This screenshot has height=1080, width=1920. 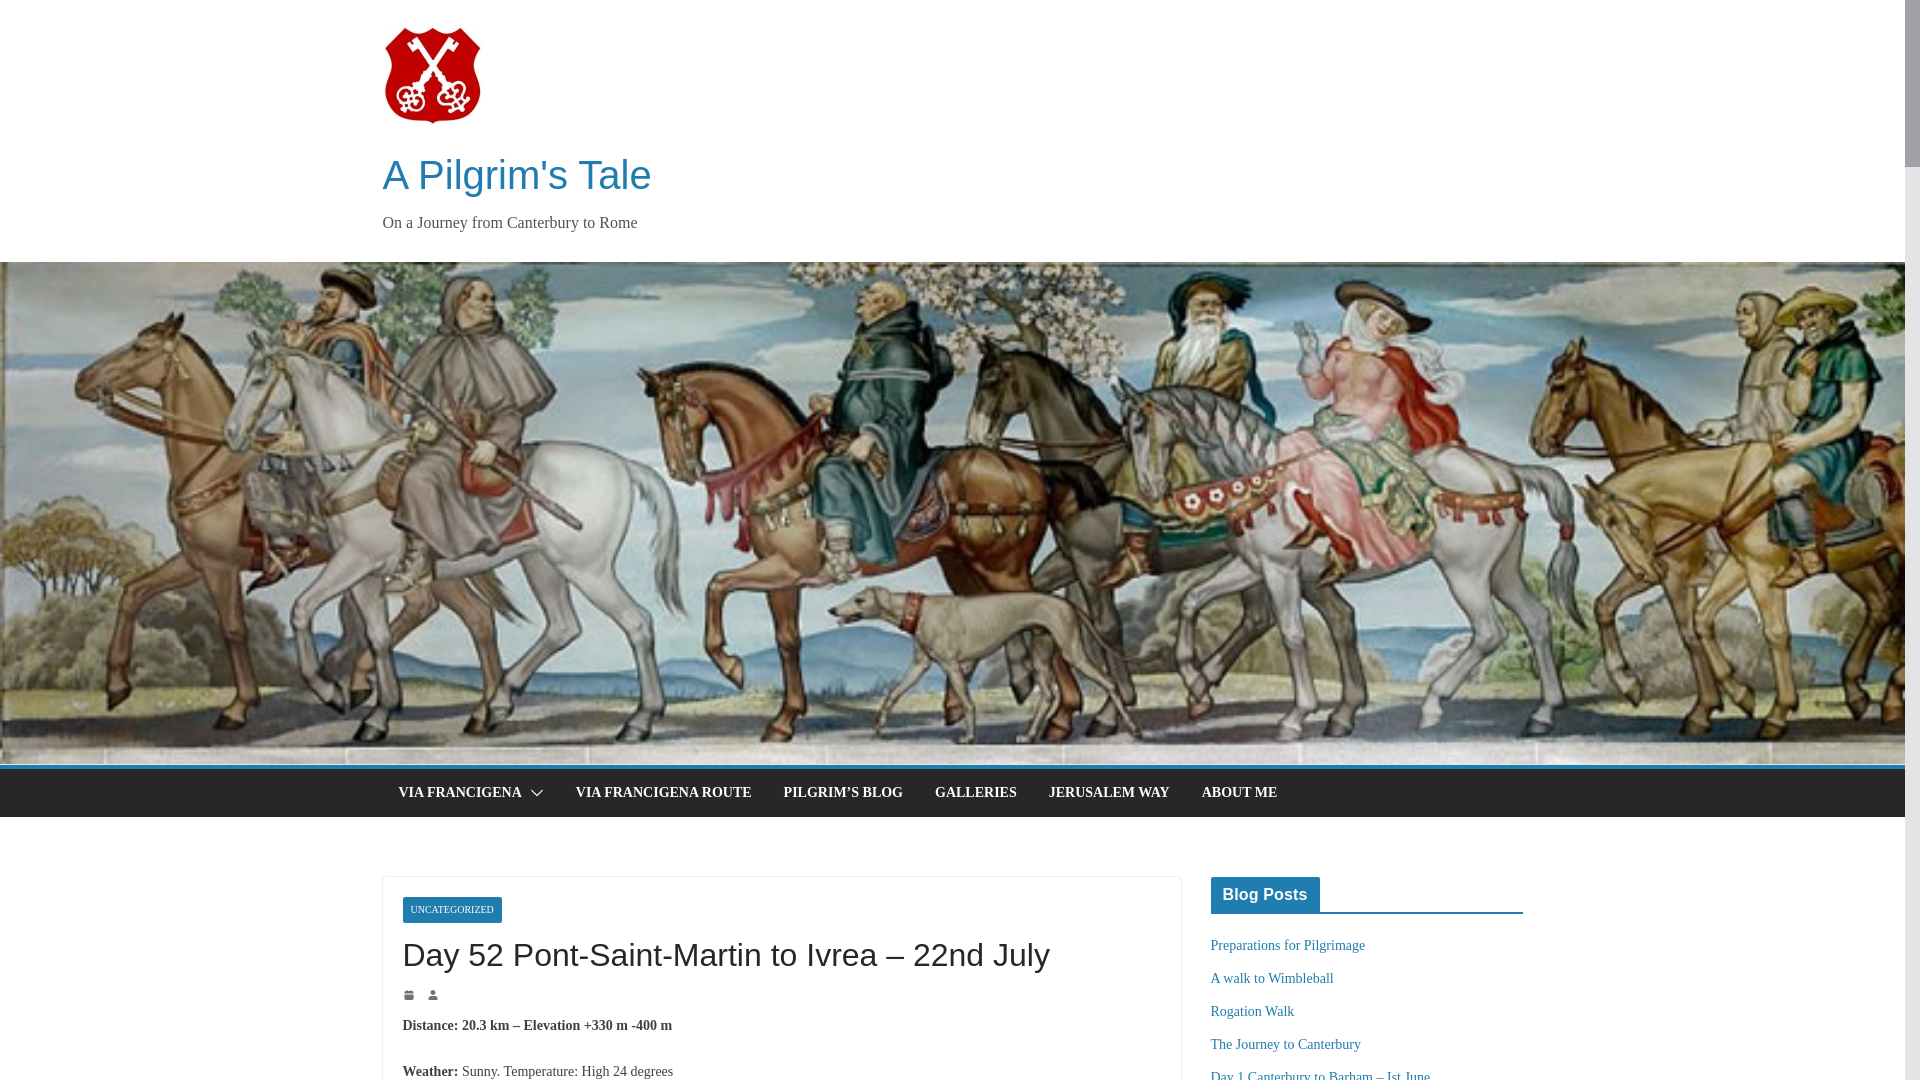 I want to click on Rogation Walk, so click(x=1252, y=1012).